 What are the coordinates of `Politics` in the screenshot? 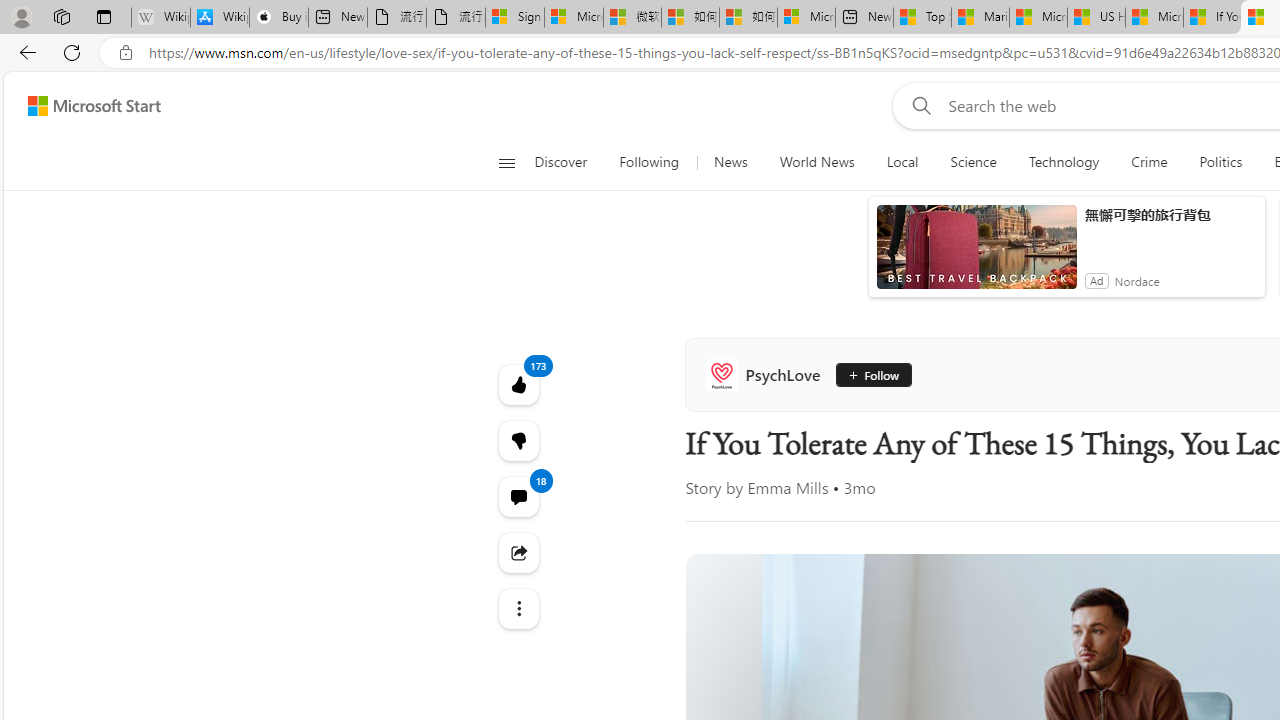 It's located at (1220, 162).